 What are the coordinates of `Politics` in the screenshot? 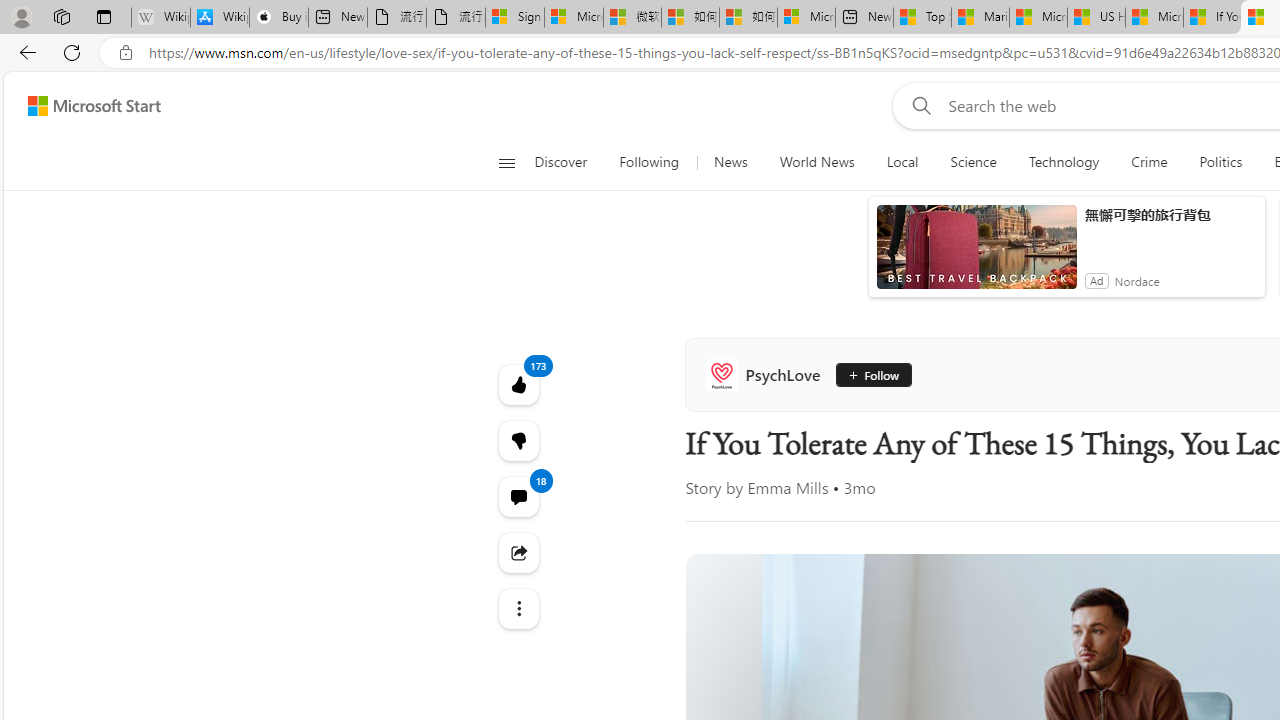 It's located at (1220, 162).